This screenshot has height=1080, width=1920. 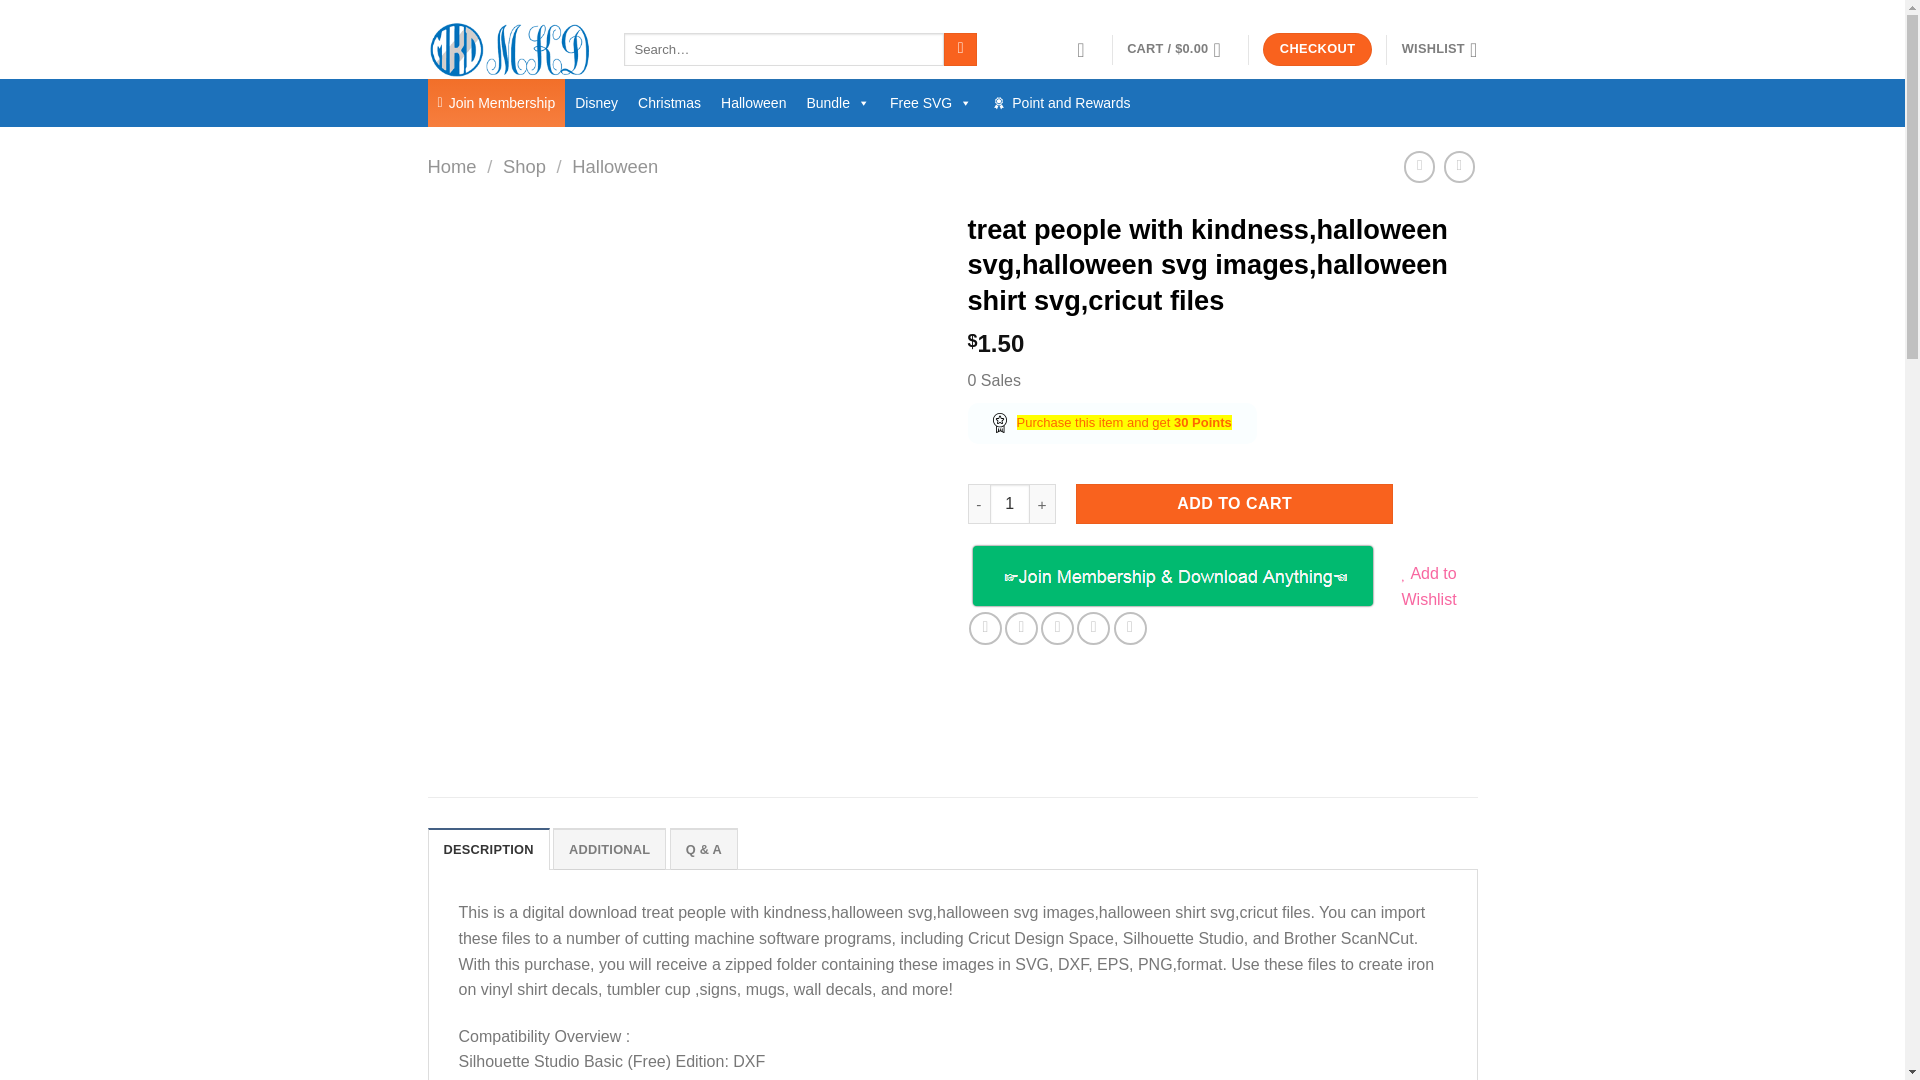 What do you see at coordinates (753, 102) in the screenshot?
I see `Halloween` at bounding box center [753, 102].